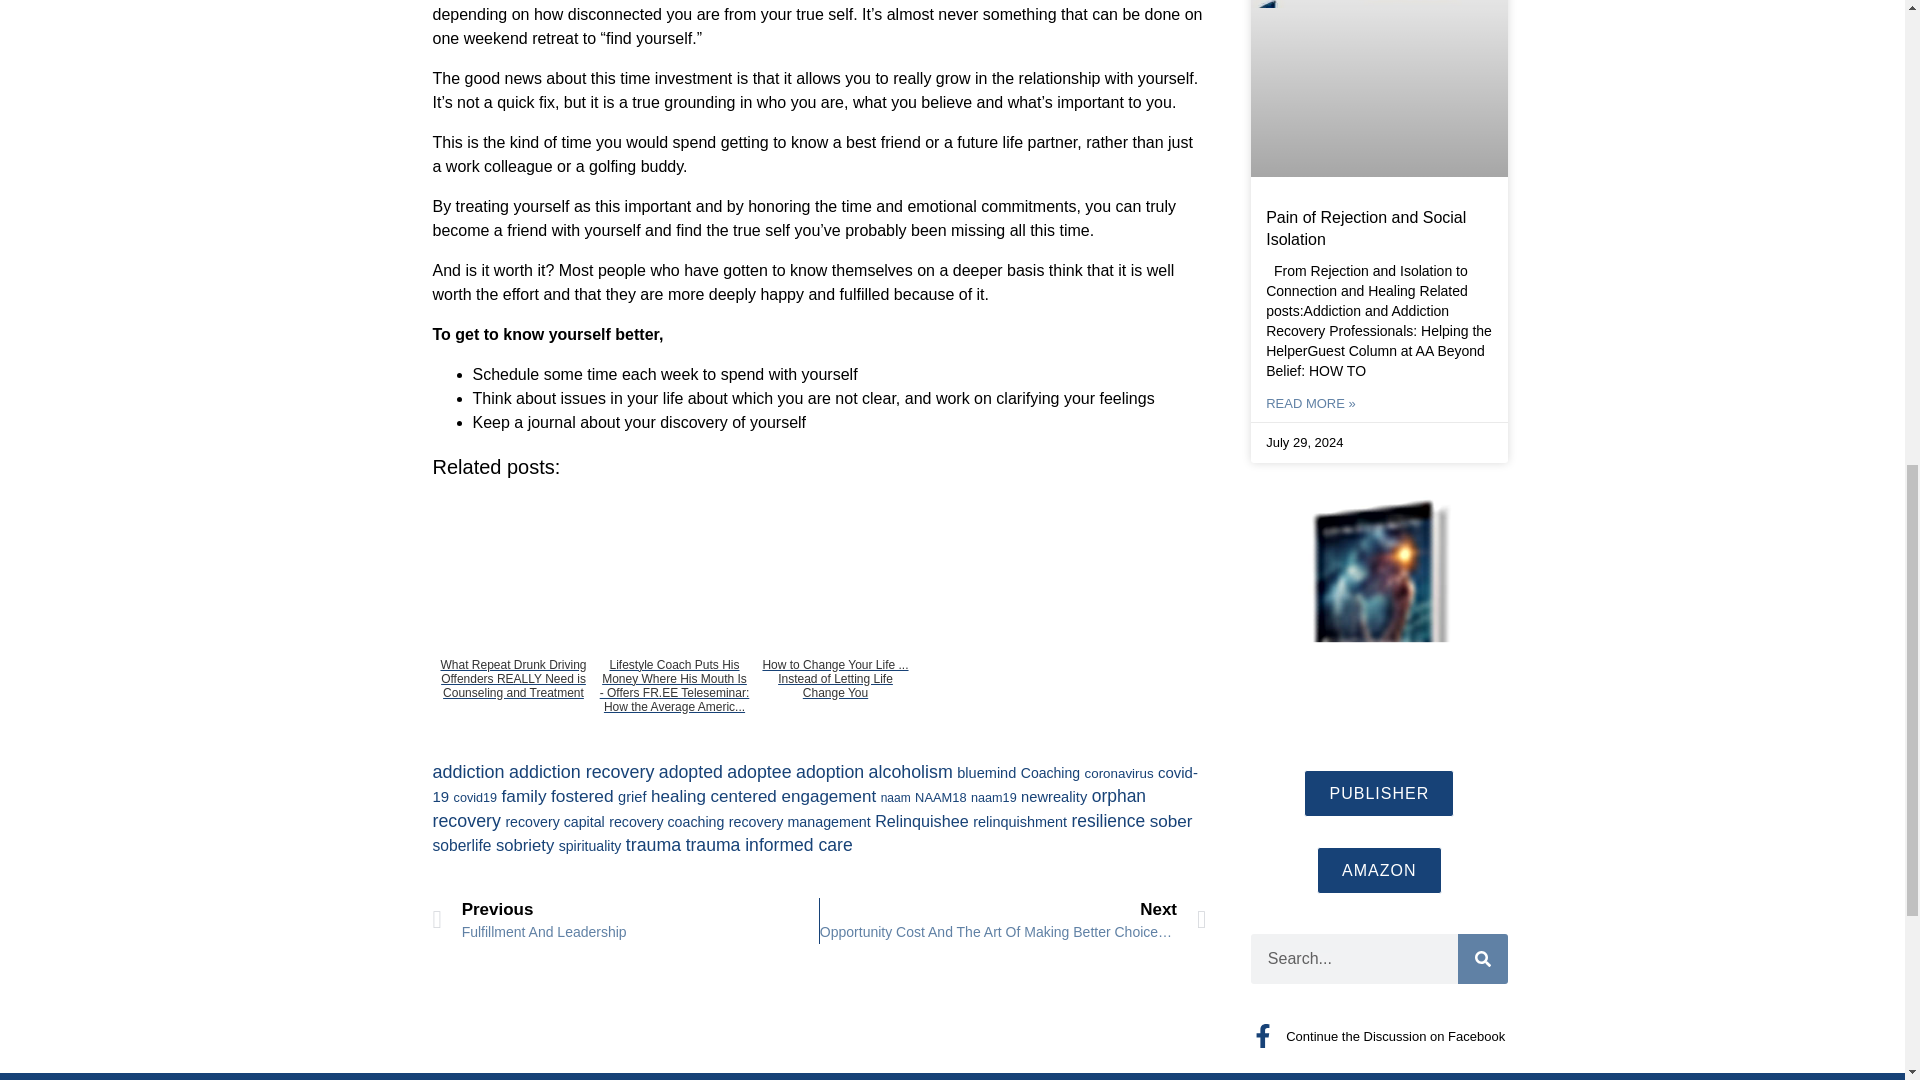 This screenshot has height=1080, width=1920. I want to click on addiction, so click(468, 772).